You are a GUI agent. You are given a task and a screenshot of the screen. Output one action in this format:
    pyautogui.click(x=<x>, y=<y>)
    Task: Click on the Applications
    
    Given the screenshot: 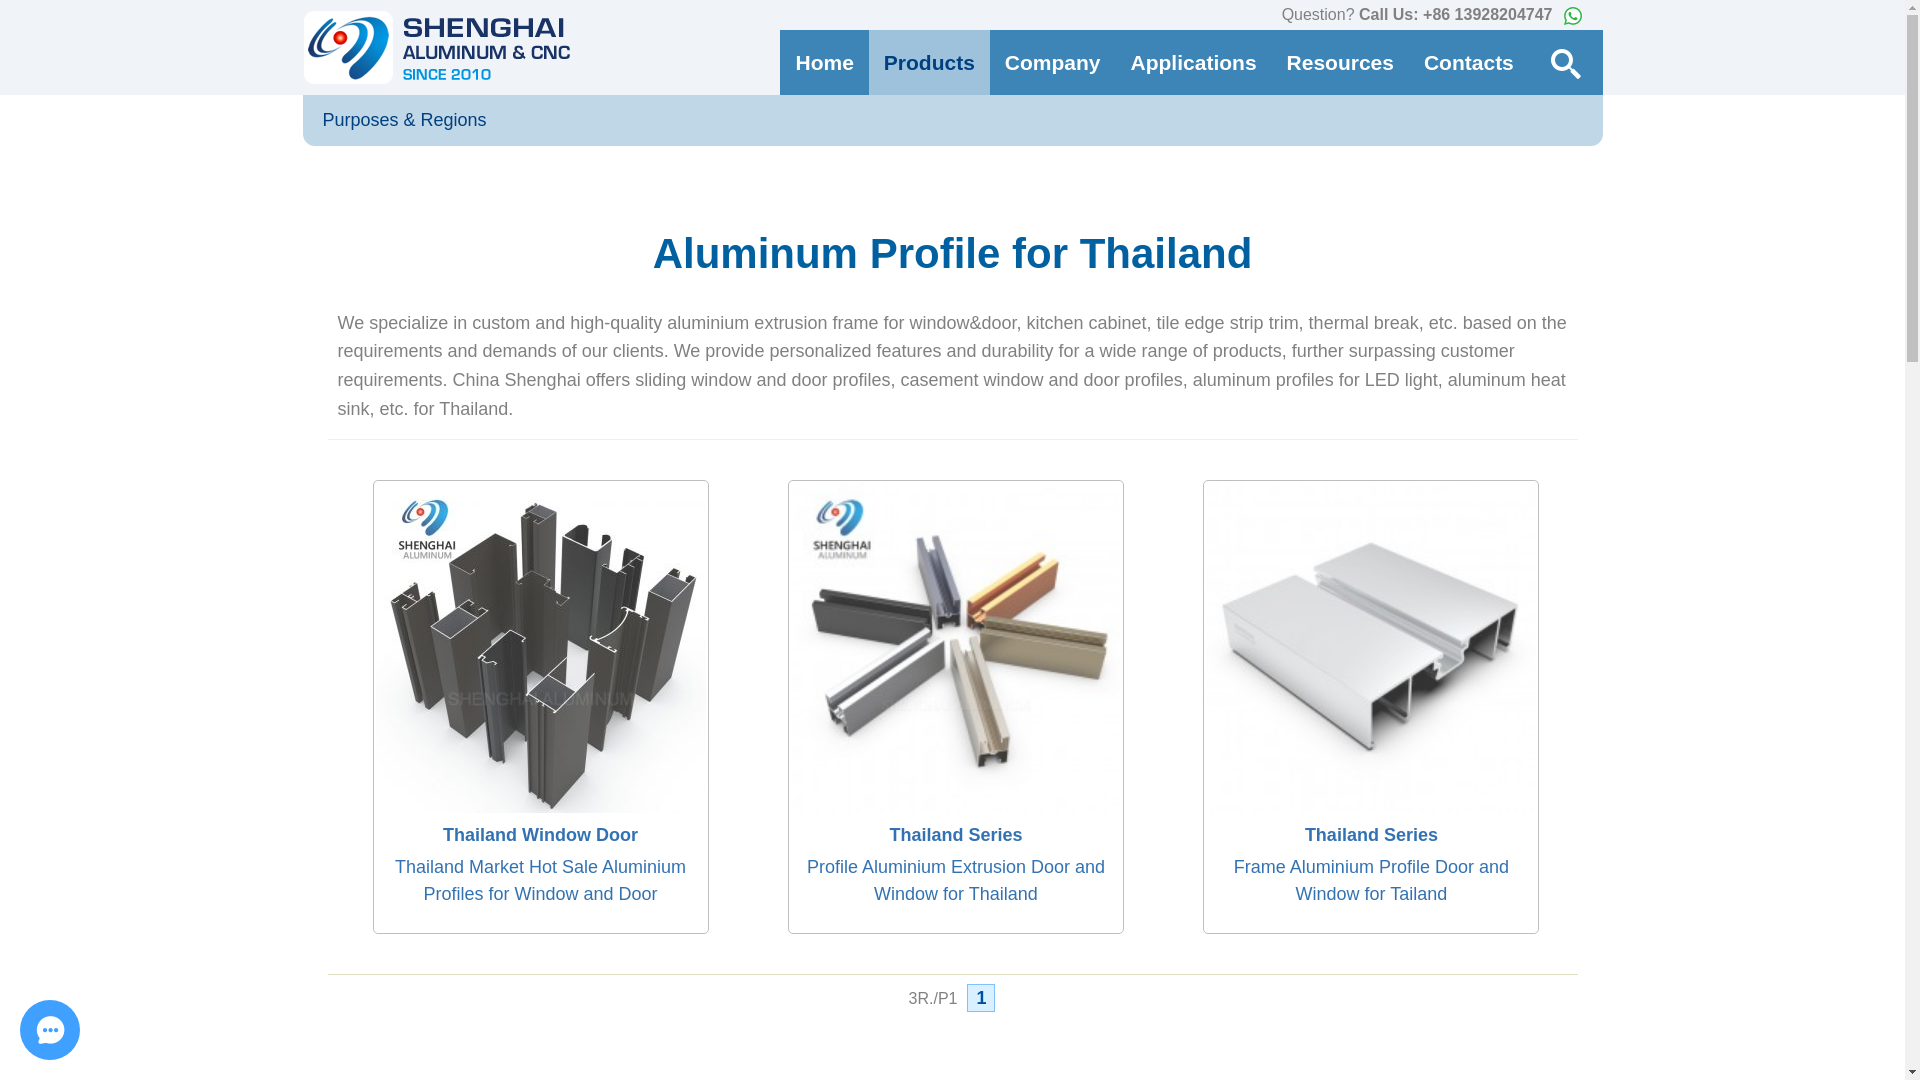 What is the action you would take?
    pyautogui.click(x=1193, y=62)
    